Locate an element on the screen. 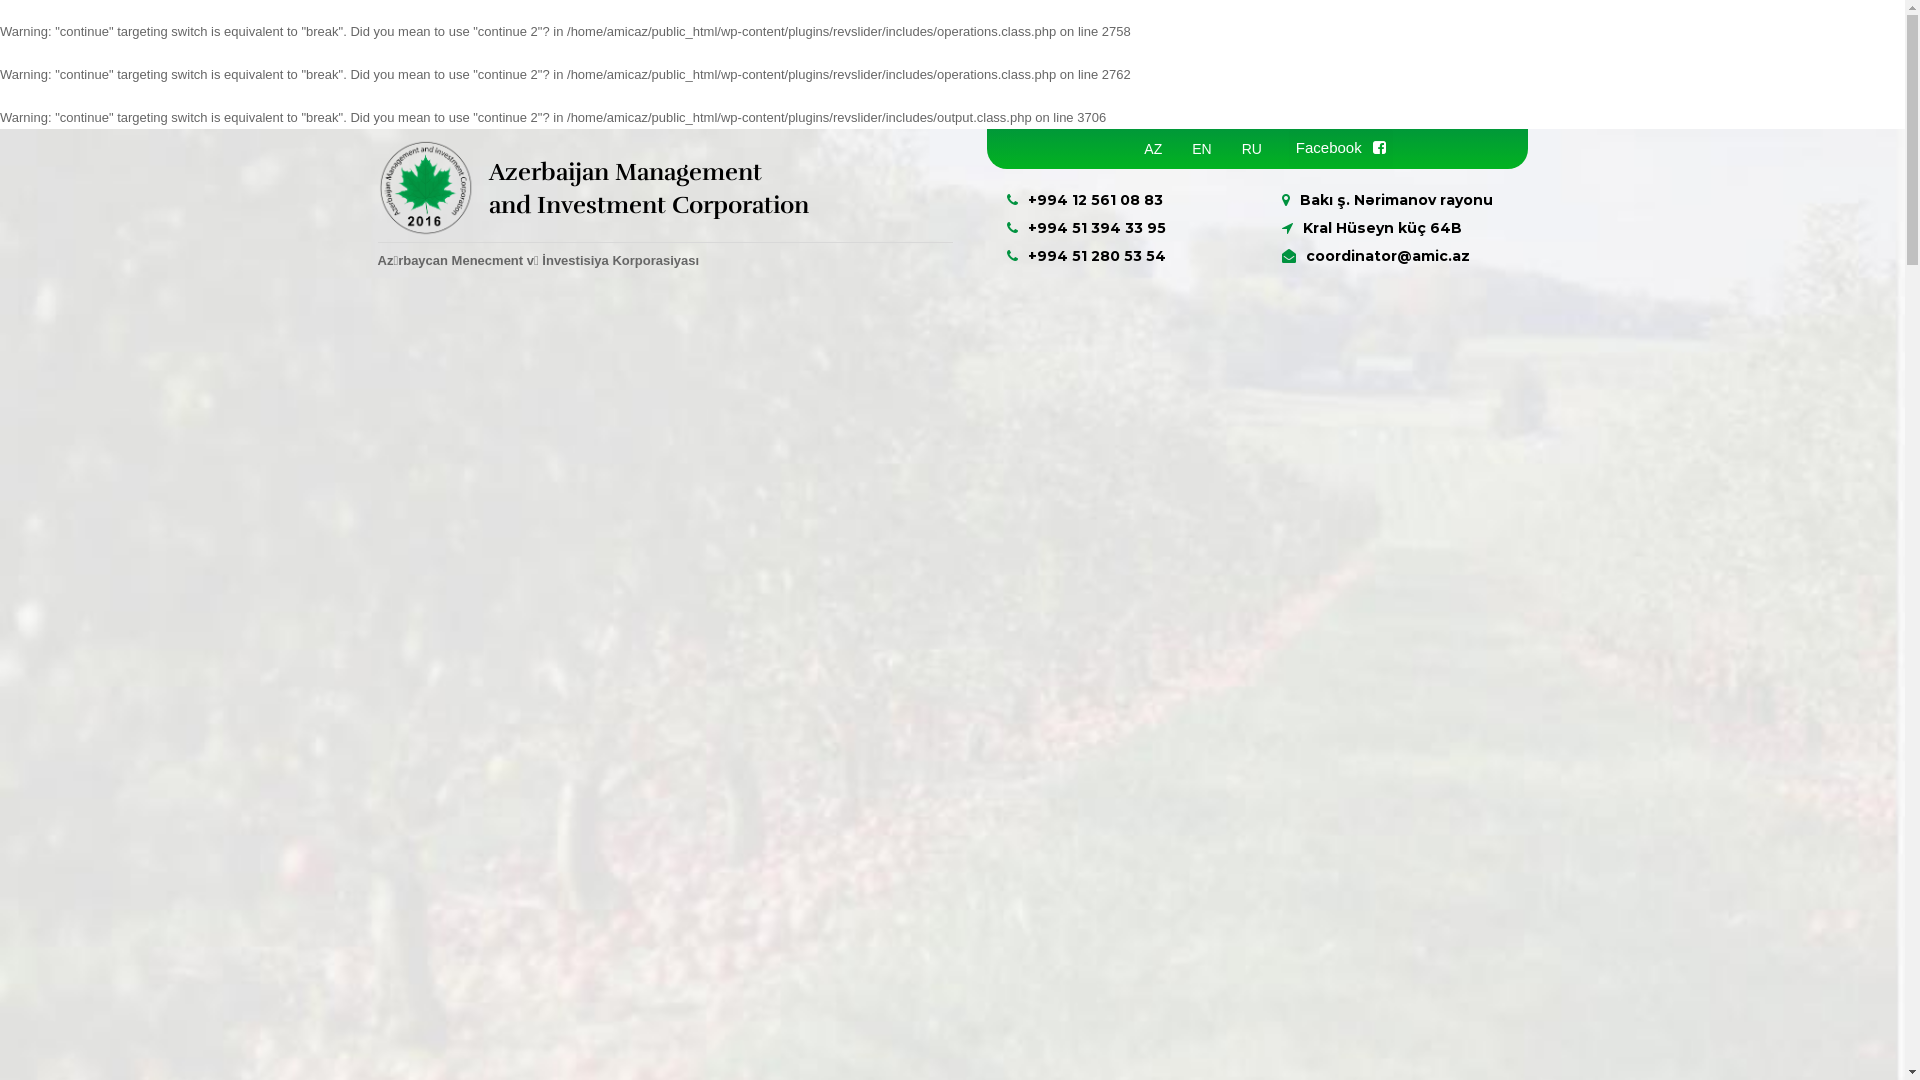  EN is located at coordinates (1202, 149).